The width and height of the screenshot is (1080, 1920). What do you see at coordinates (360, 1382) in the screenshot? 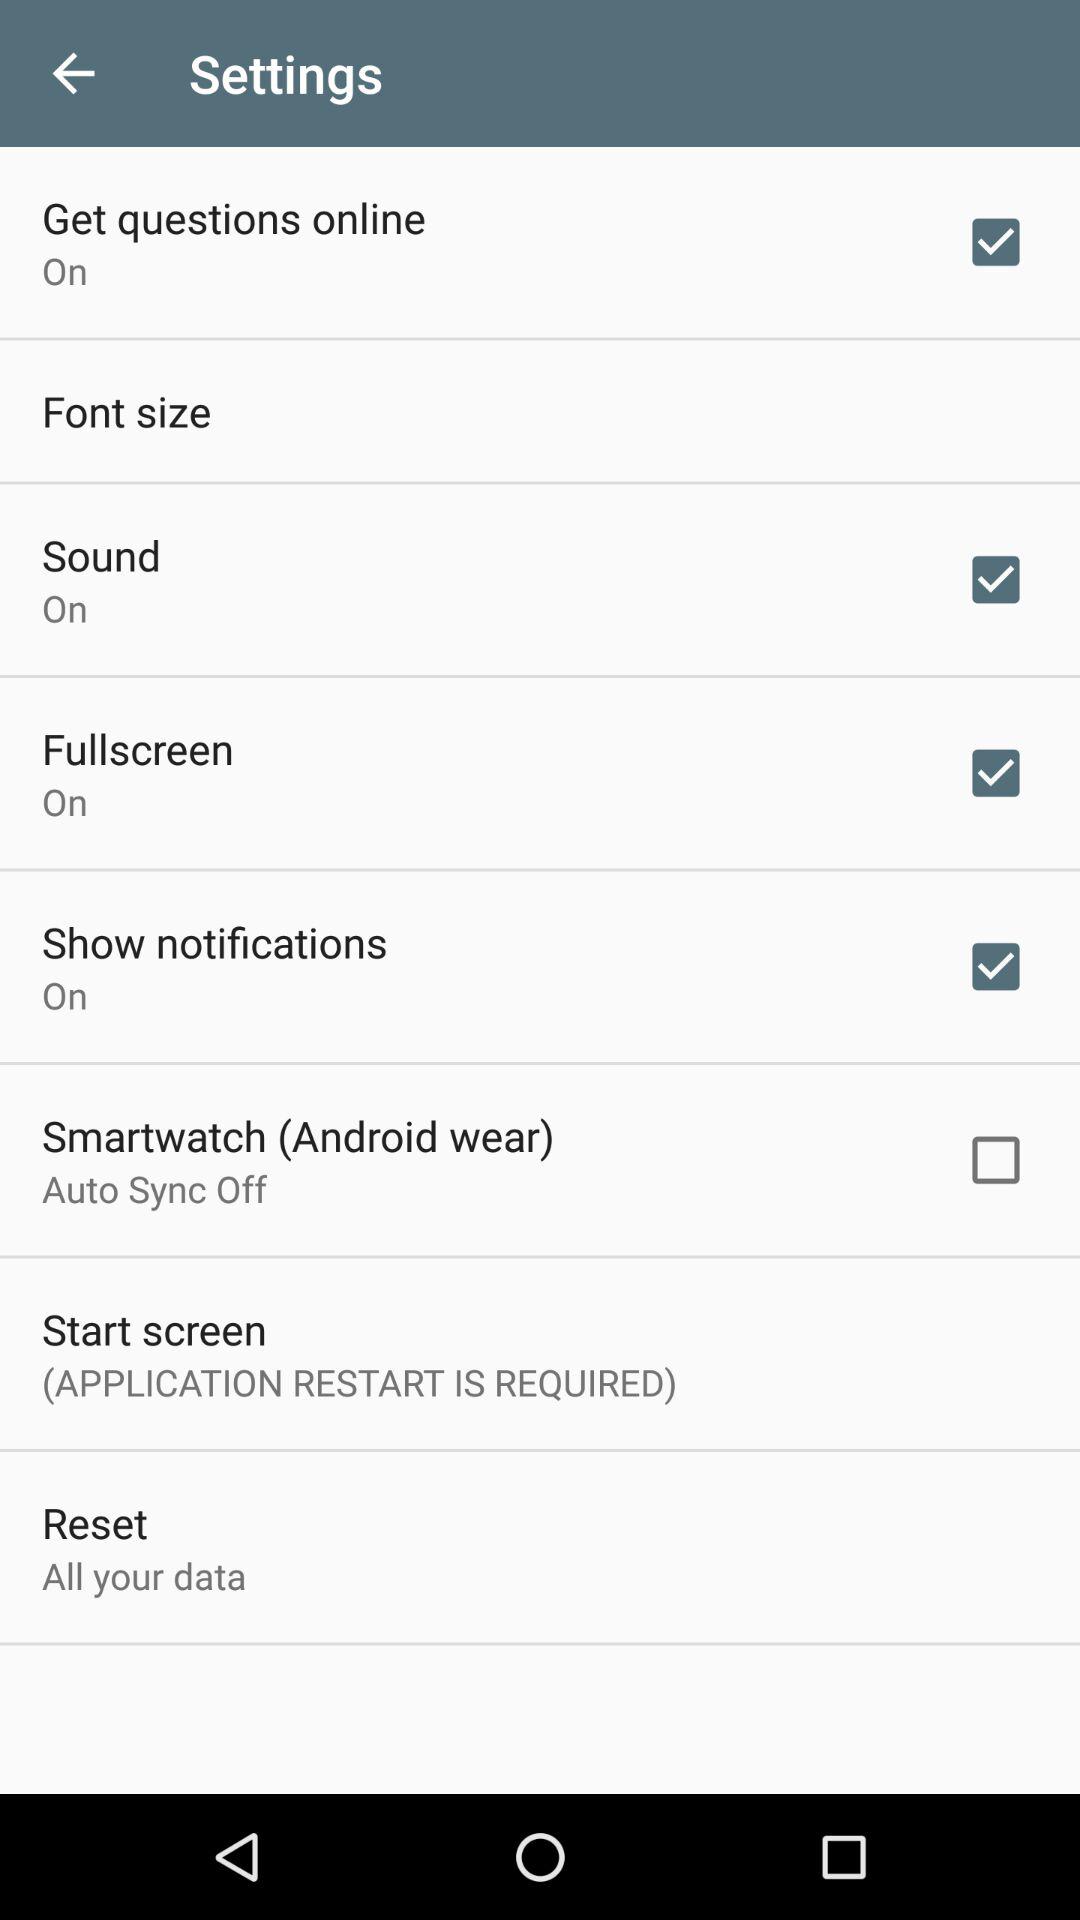
I see `open application restart is icon` at bounding box center [360, 1382].